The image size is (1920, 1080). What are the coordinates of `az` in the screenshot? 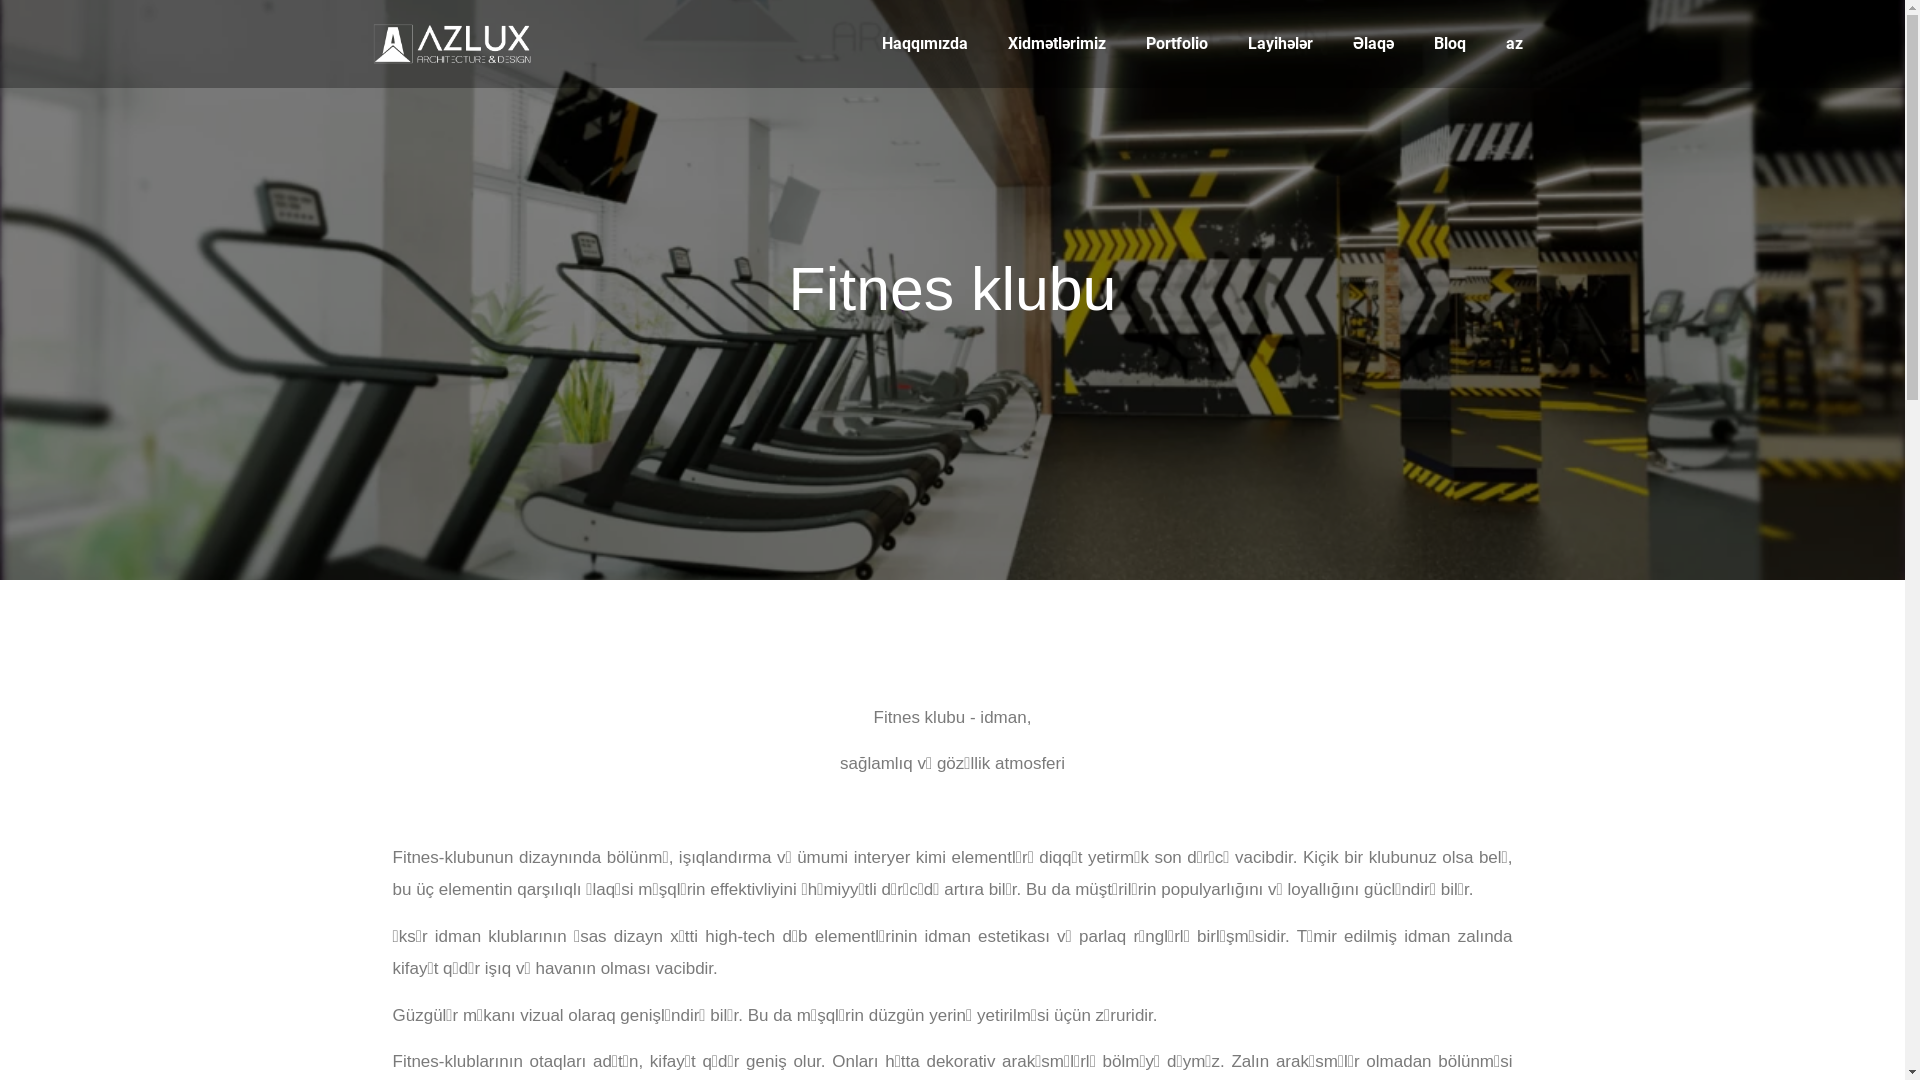 It's located at (1514, 44).